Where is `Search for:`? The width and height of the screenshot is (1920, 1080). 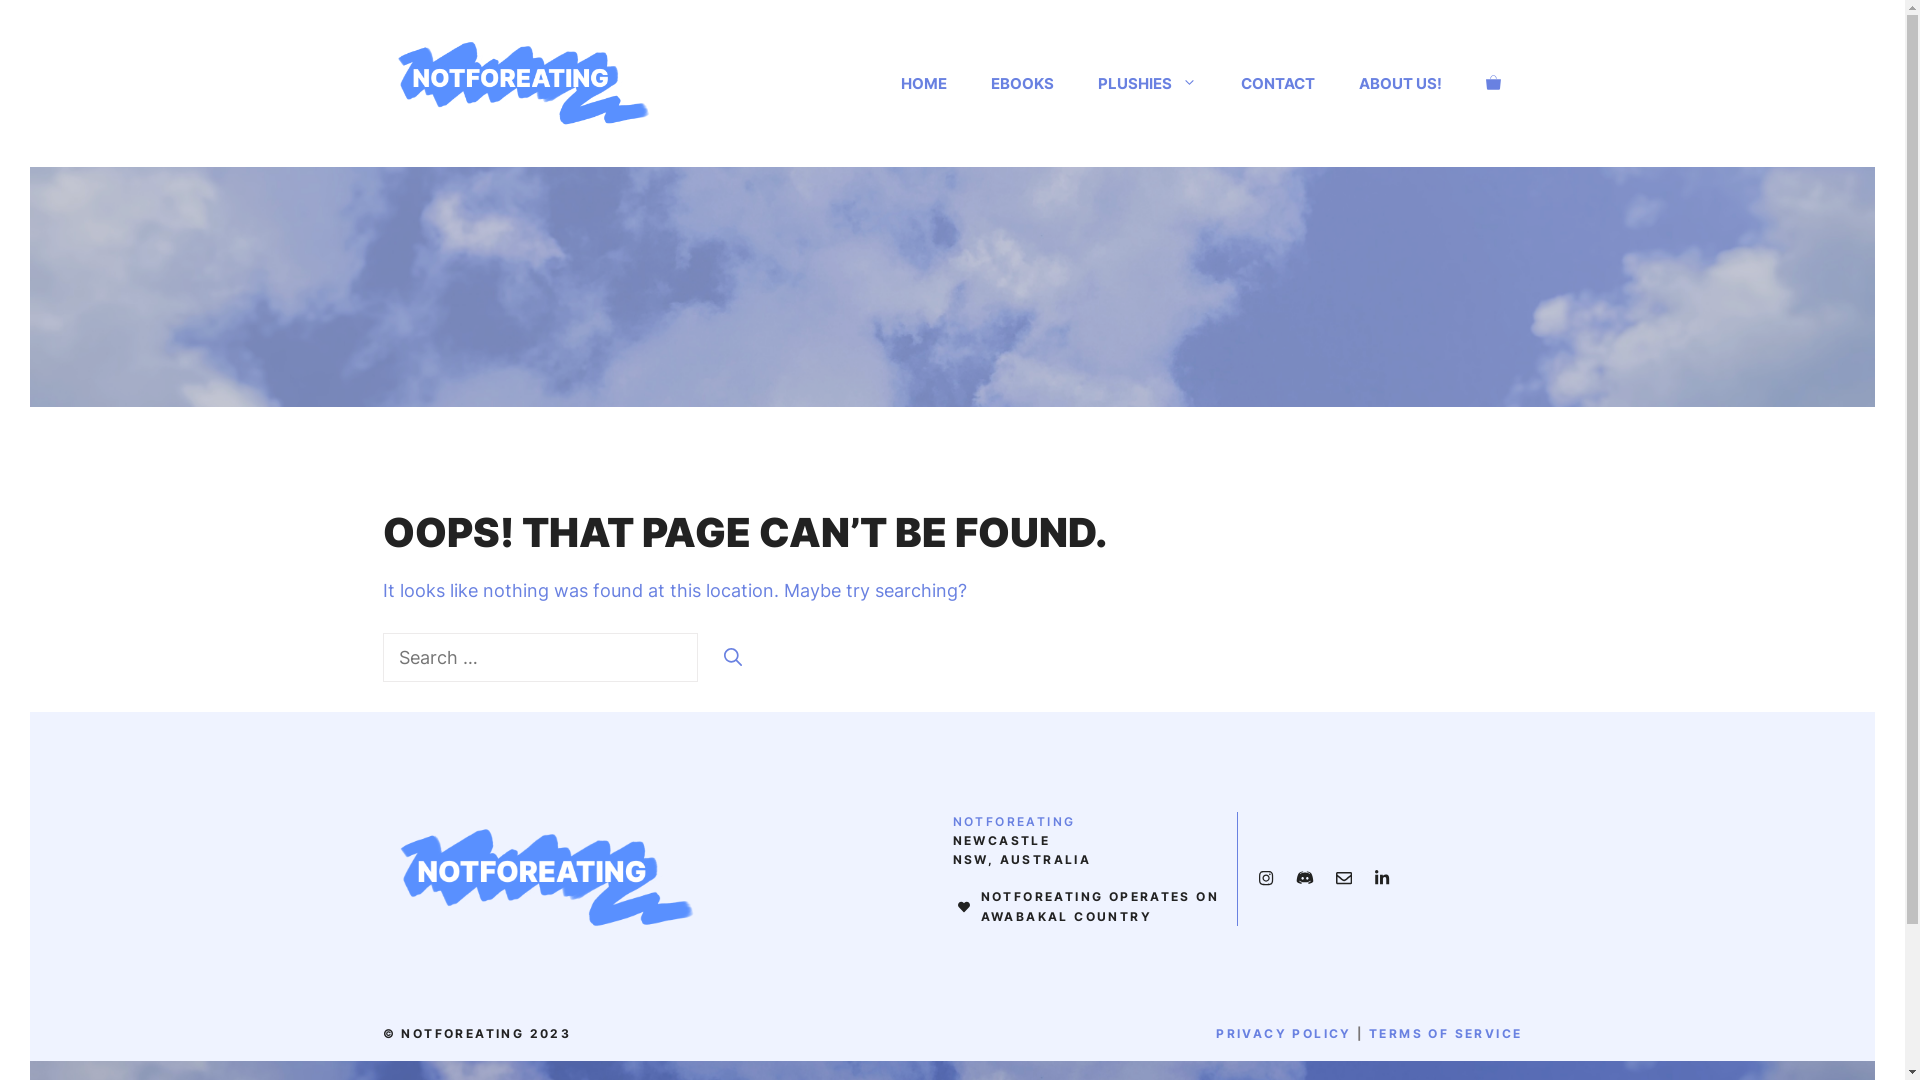 Search for: is located at coordinates (540, 658).